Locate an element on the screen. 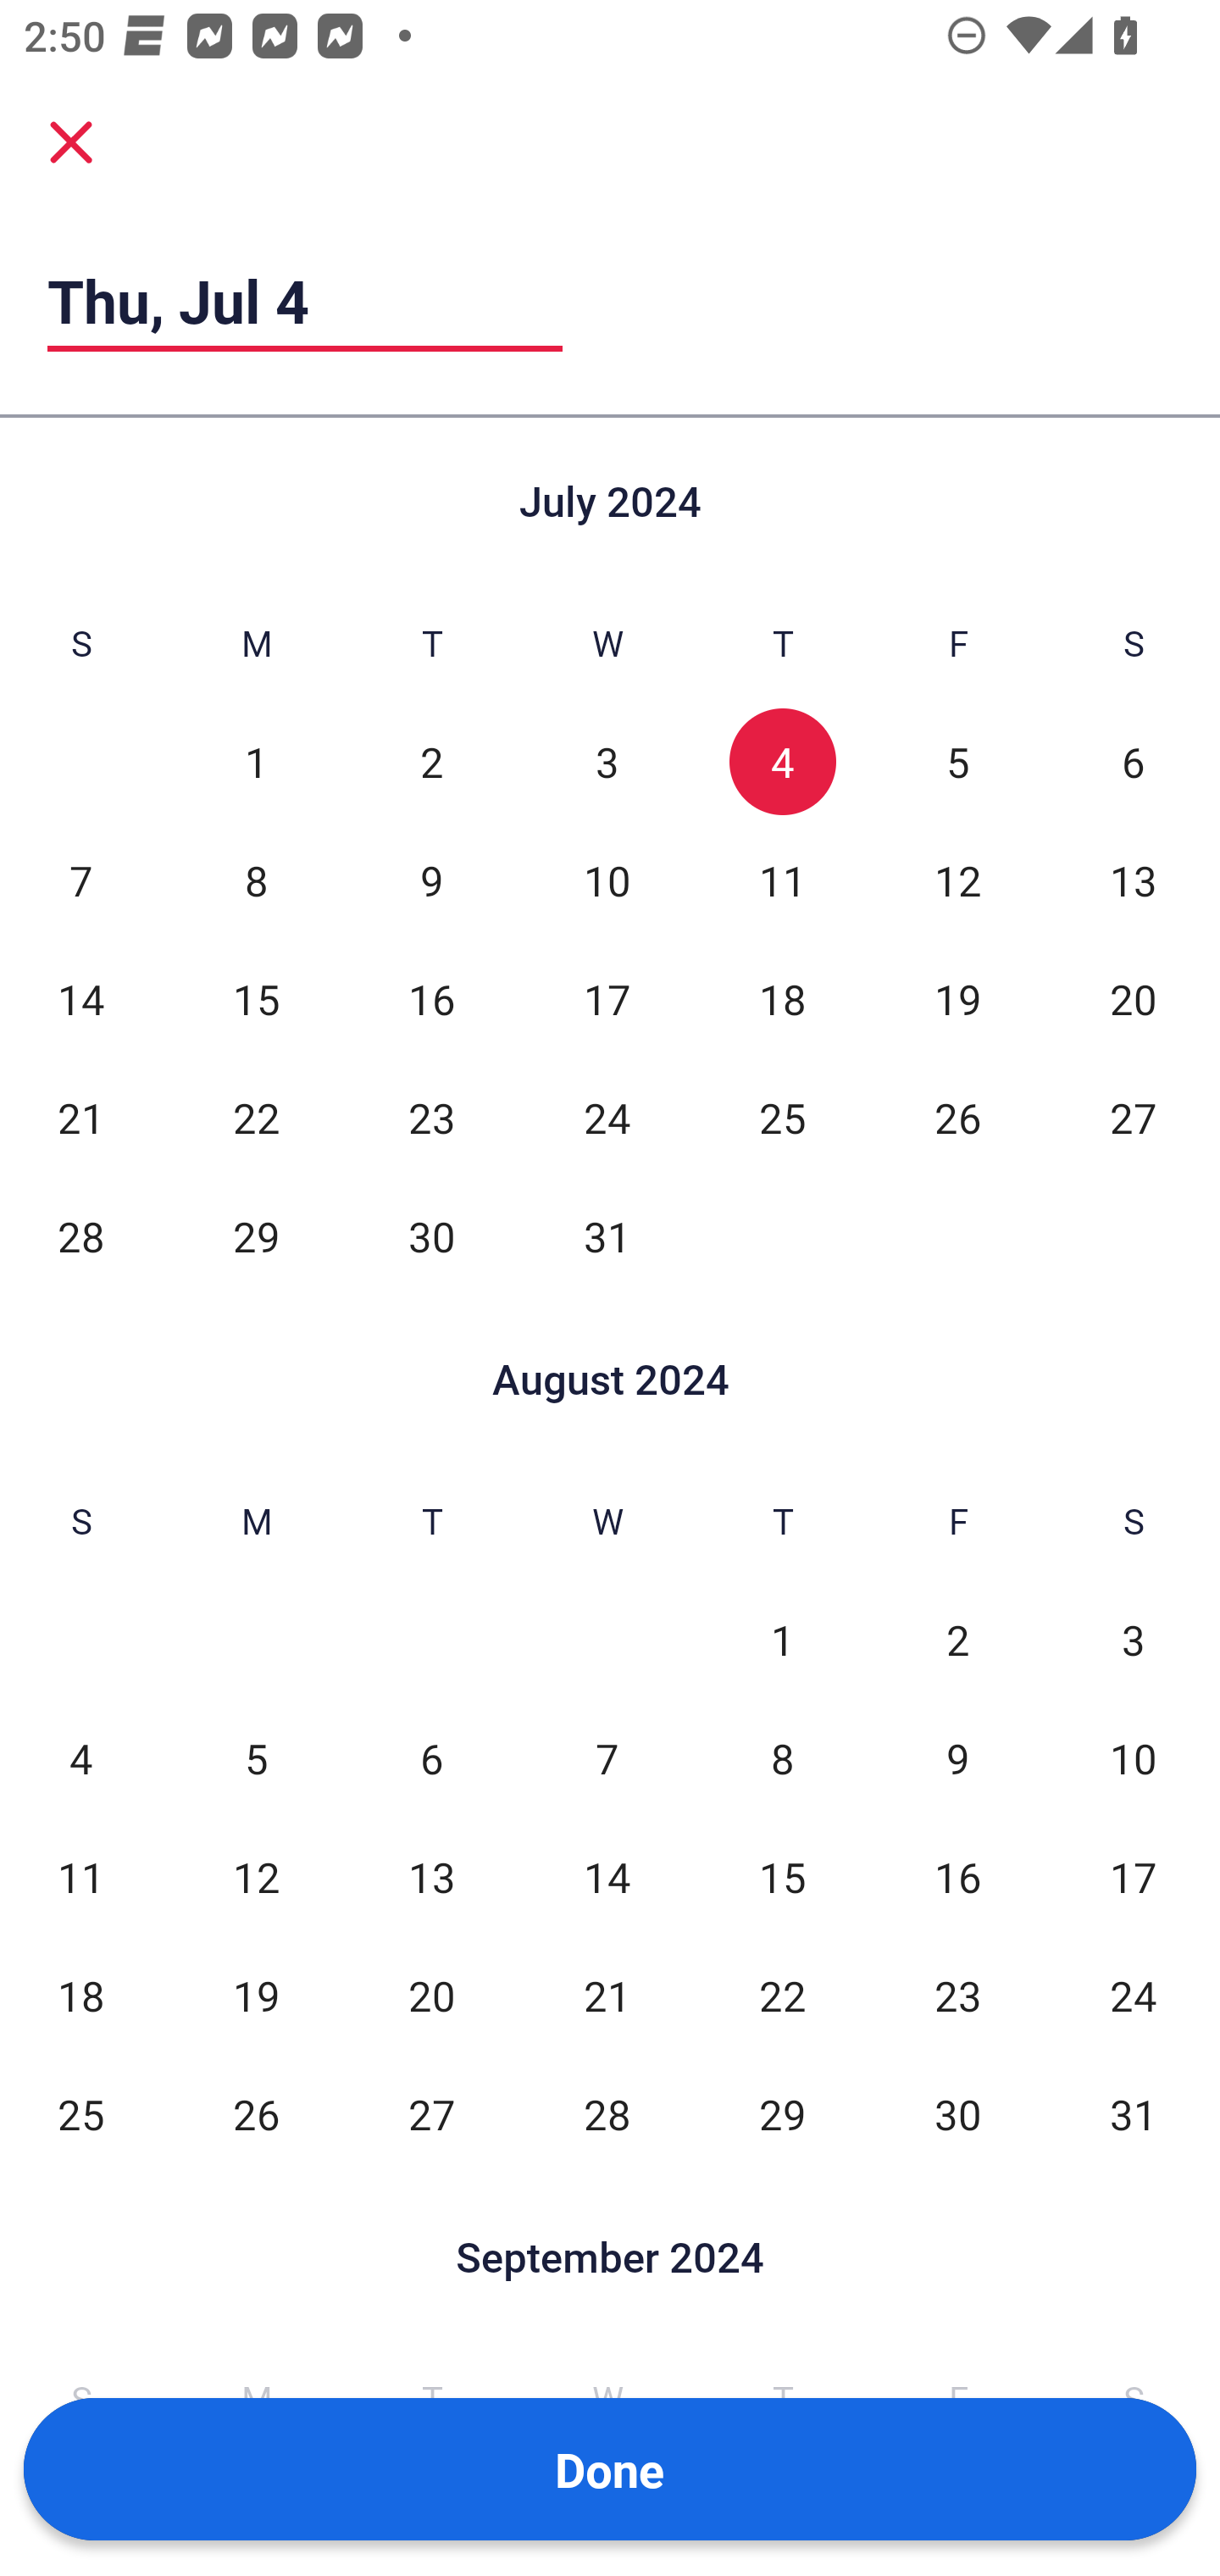 This screenshot has width=1220, height=2576. 23 Tue, Jul 23, Not Selected is located at coordinates (432, 1118).